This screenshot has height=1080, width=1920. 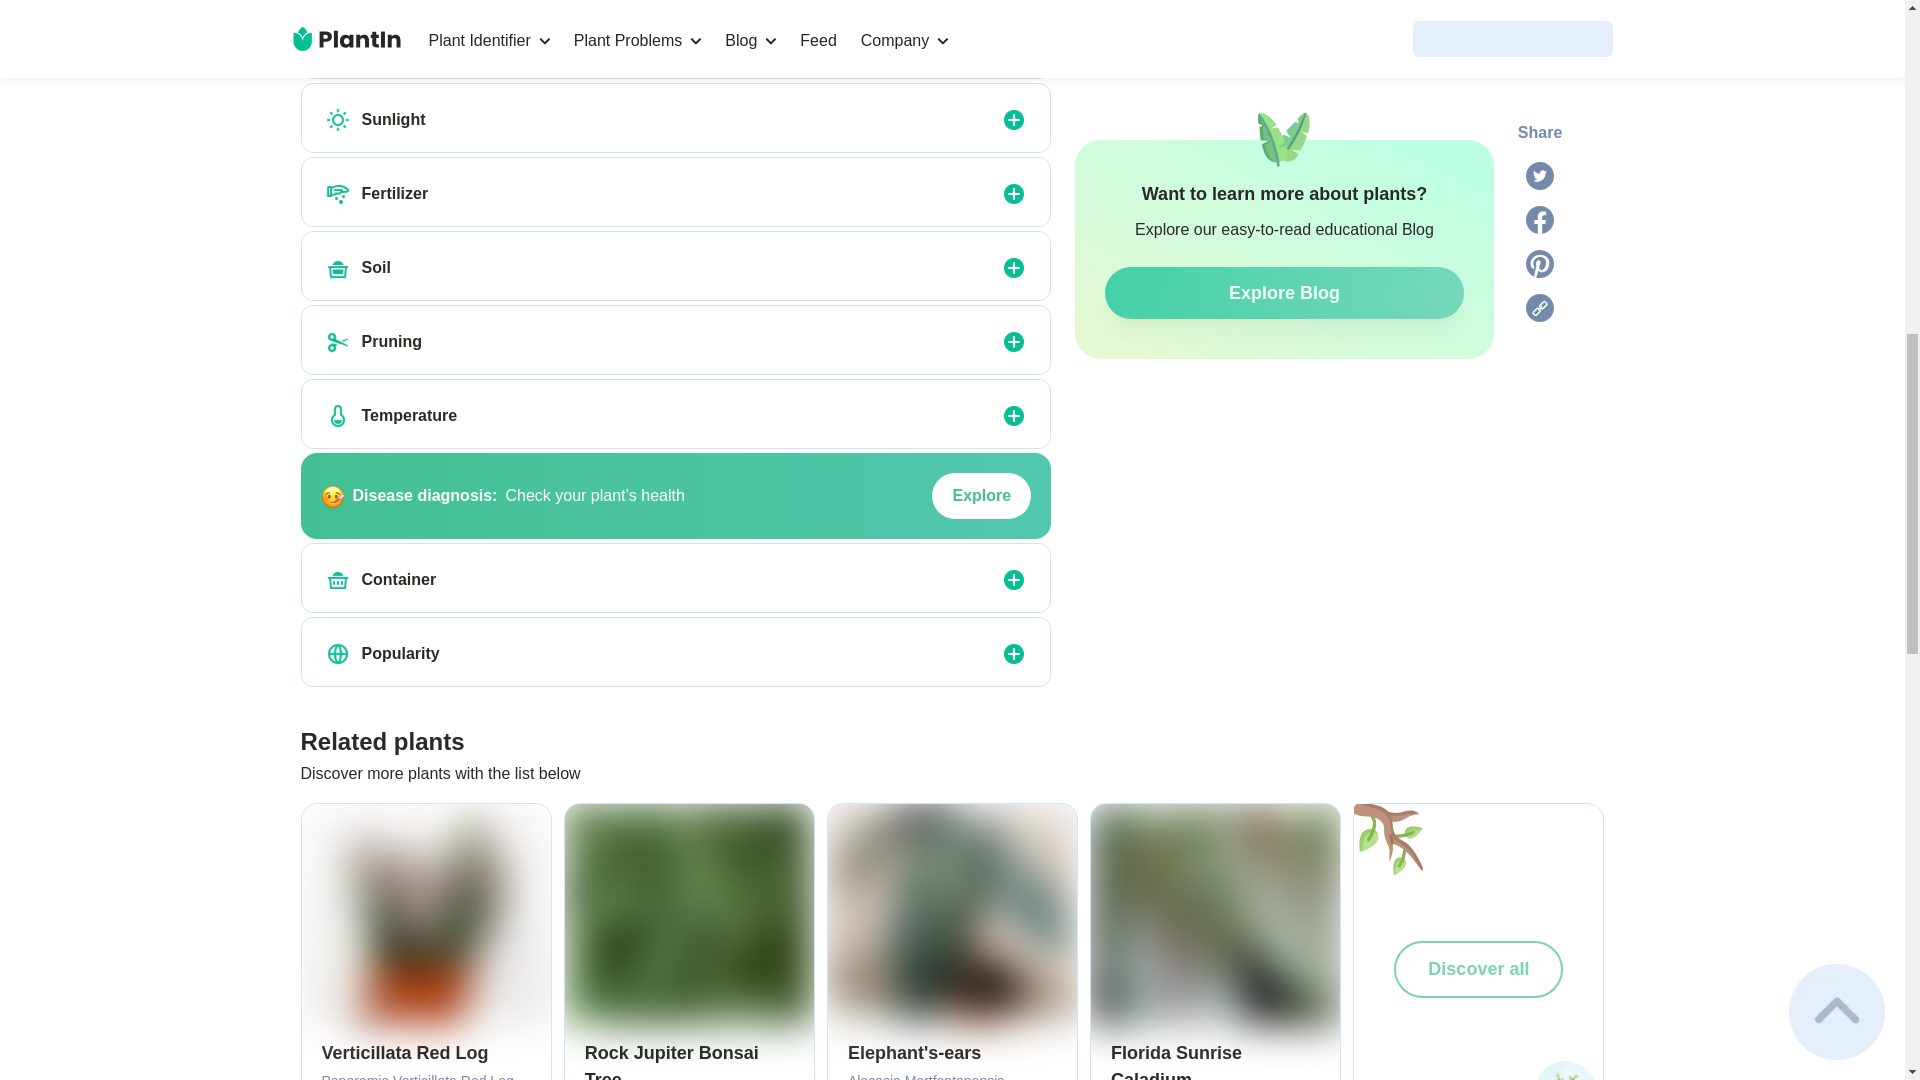 What do you see at coordinates (1284, 48) in the screenshot?
I see `Explore Blog` at bounding box center [1284, 48].